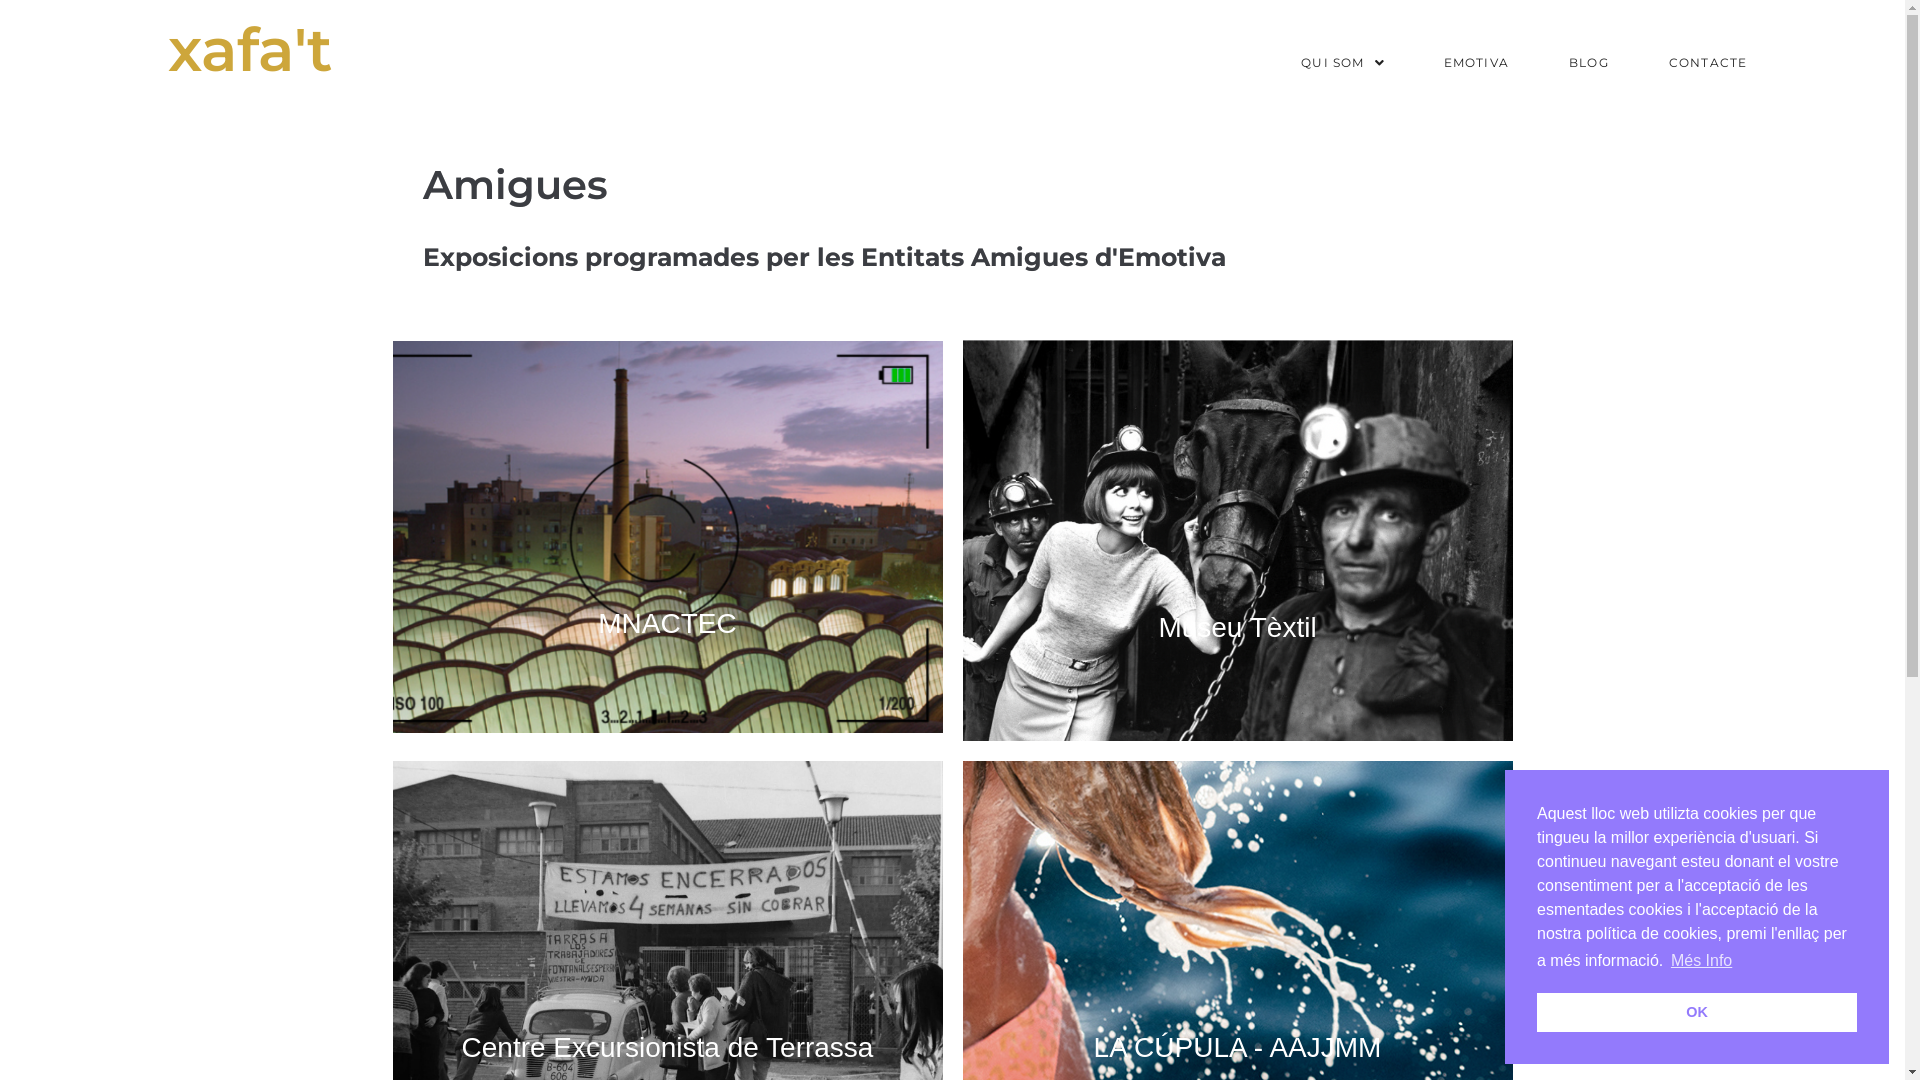  What do you see at coordinates (1708, 50) in the screenshot?
I see `CONTACTE` at bounding box center [1708, 50].